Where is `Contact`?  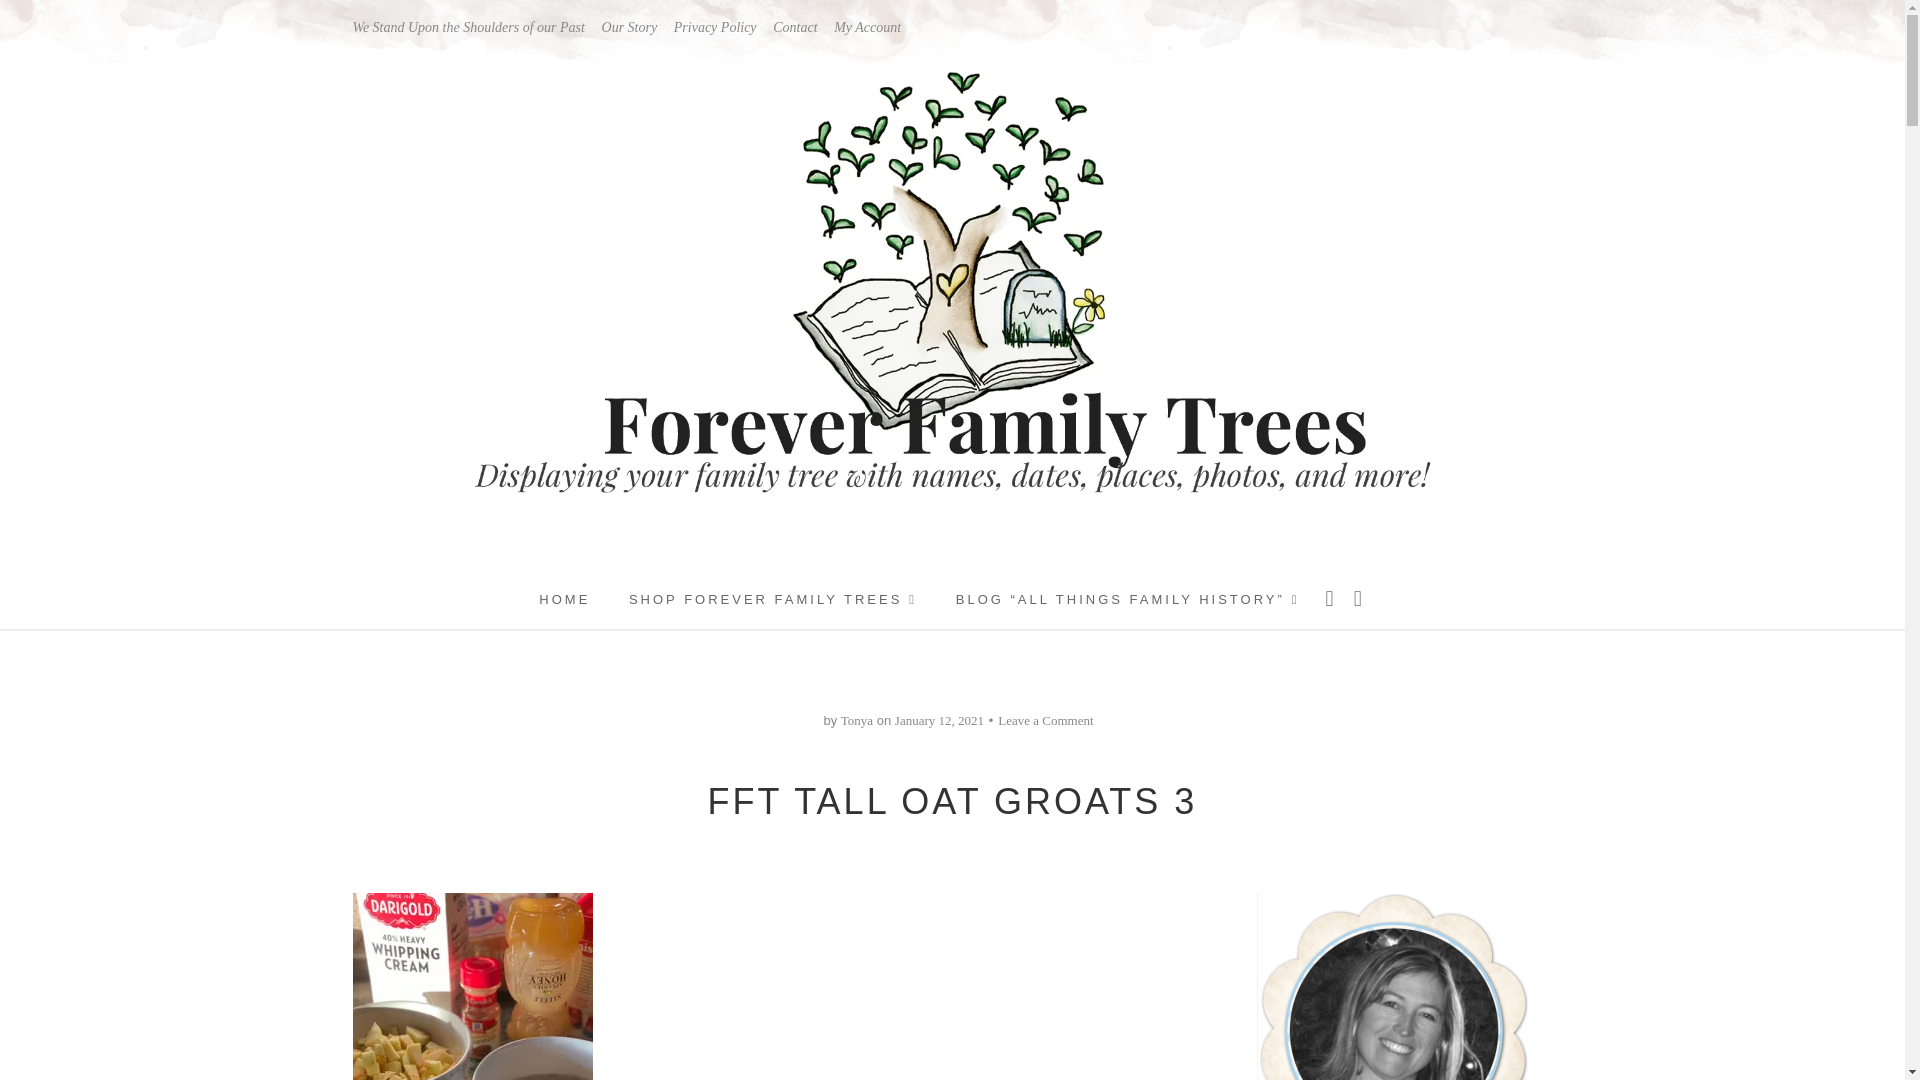 Contact is located at coordinates (795, 27).